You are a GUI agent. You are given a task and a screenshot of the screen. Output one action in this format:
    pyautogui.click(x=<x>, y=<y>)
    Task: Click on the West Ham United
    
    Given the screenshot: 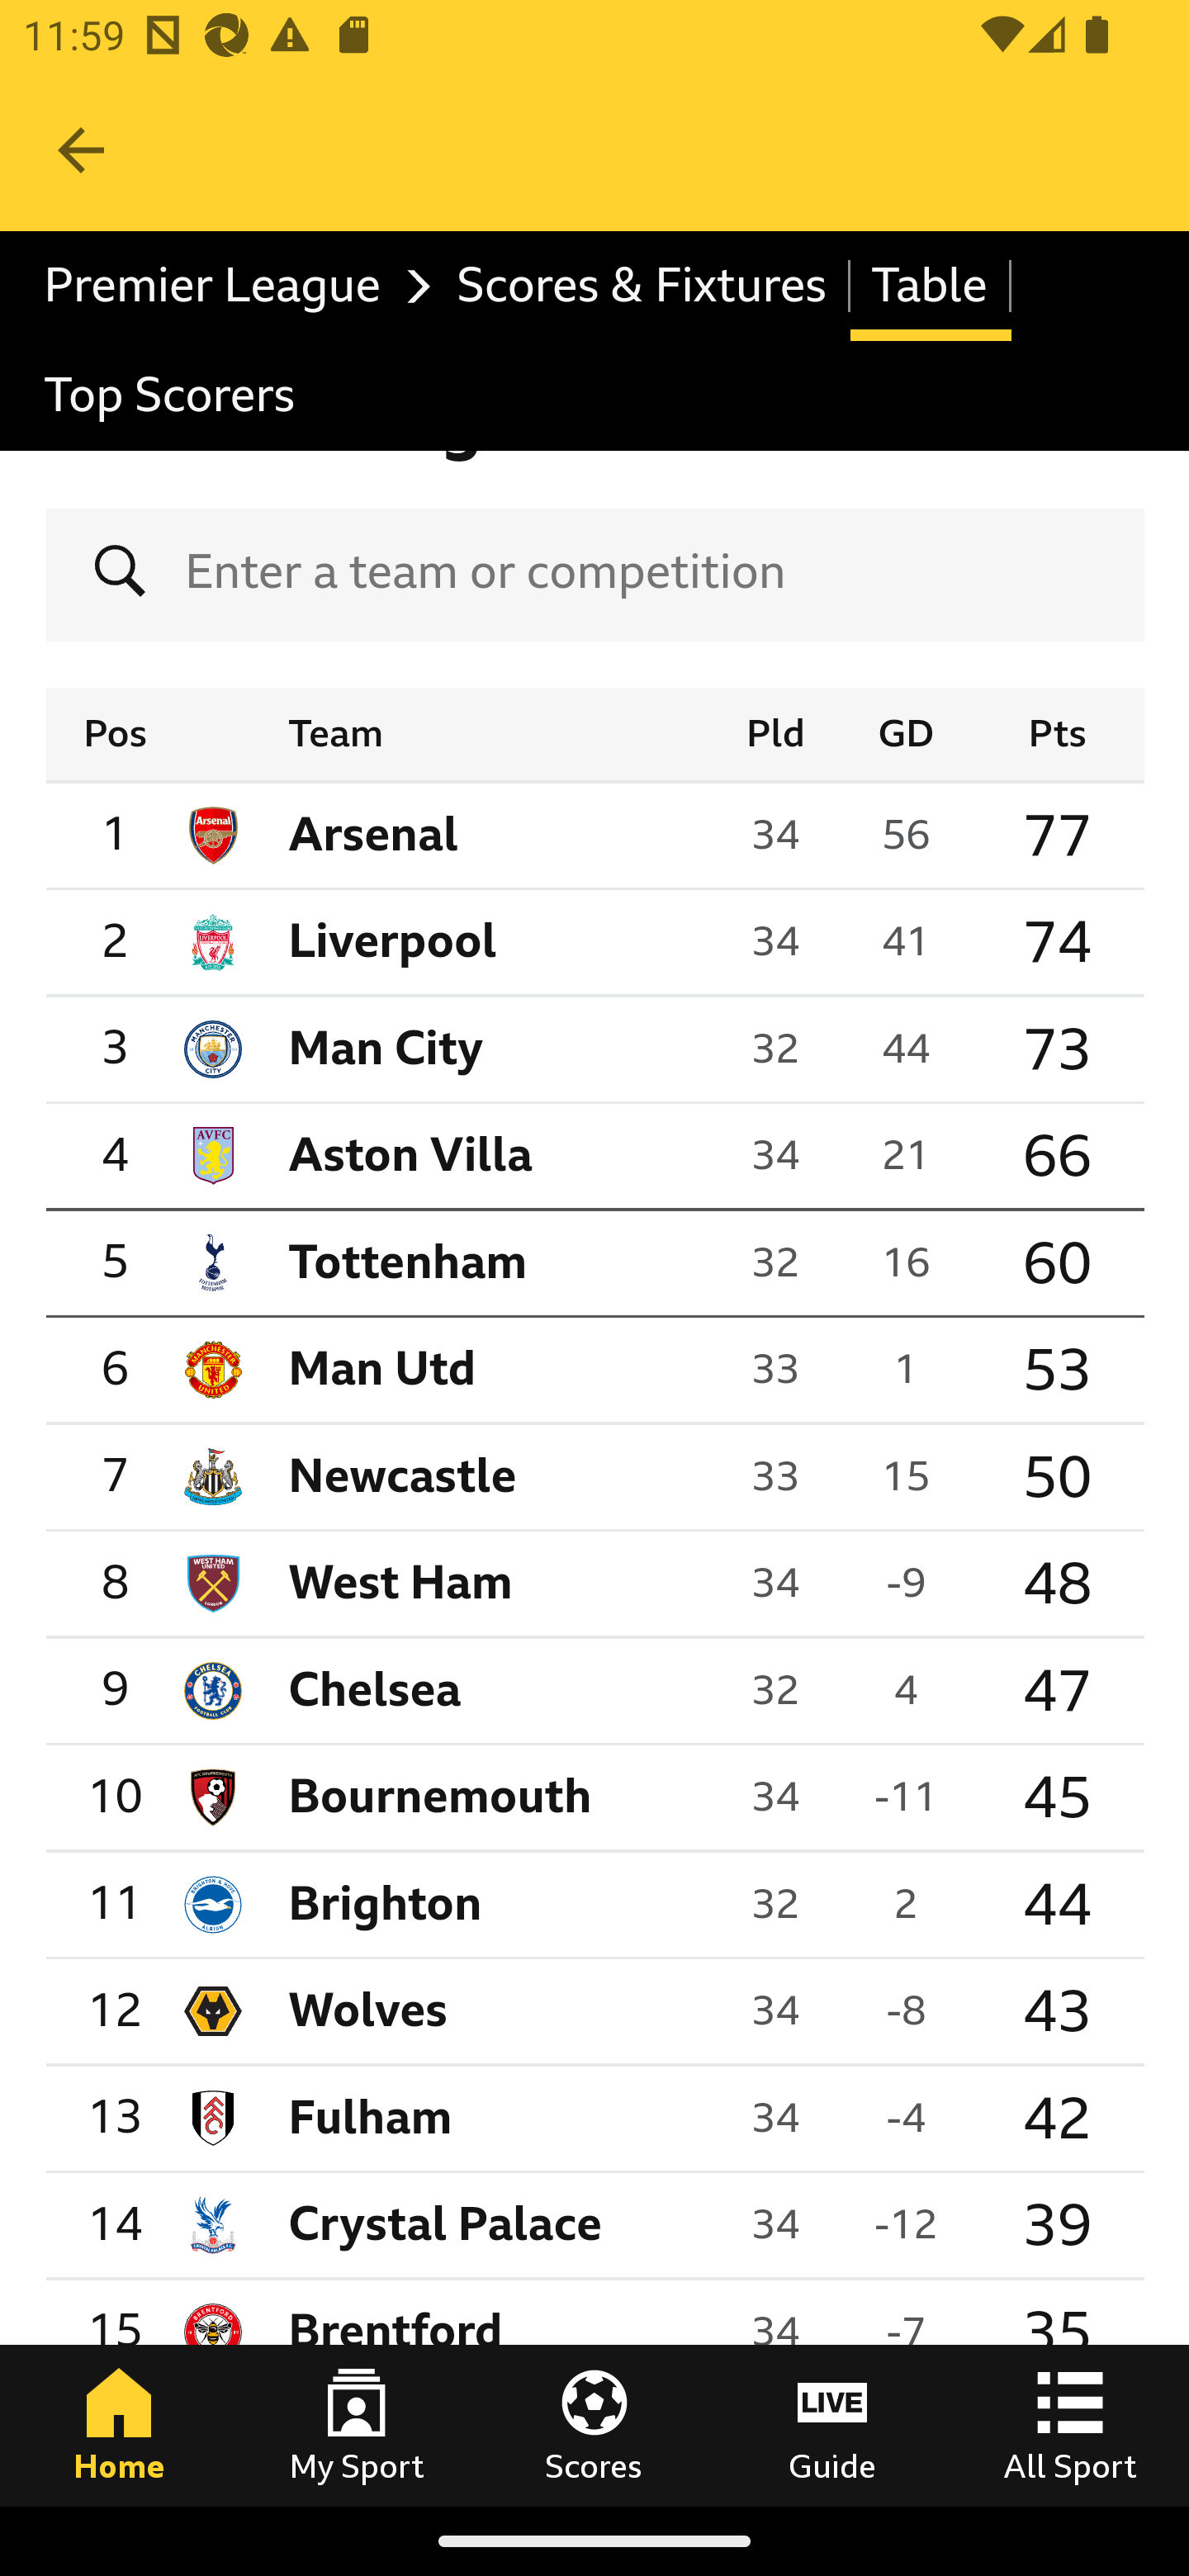 What is the action you would take?
    pyautogui.click(x=377, y=1585)
    